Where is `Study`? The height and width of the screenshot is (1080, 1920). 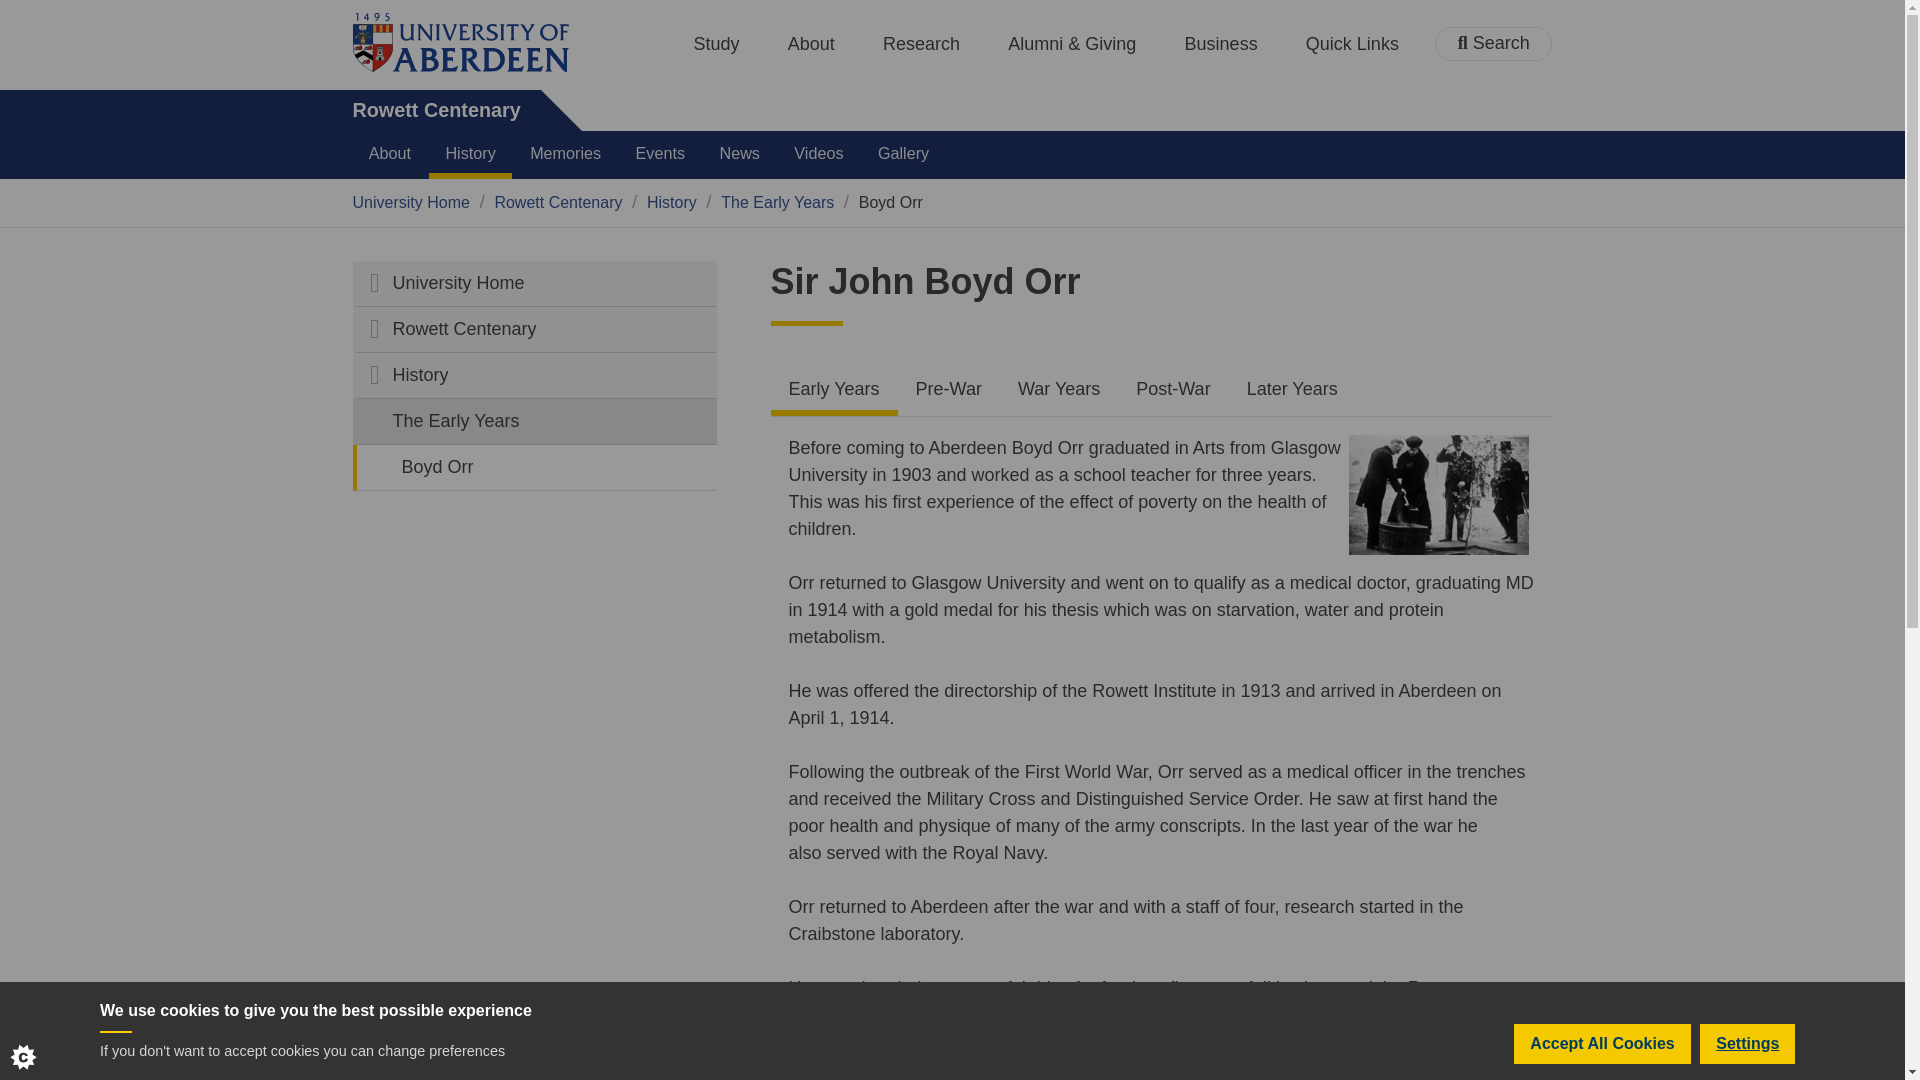 Study is located at coordinates (716, 44).